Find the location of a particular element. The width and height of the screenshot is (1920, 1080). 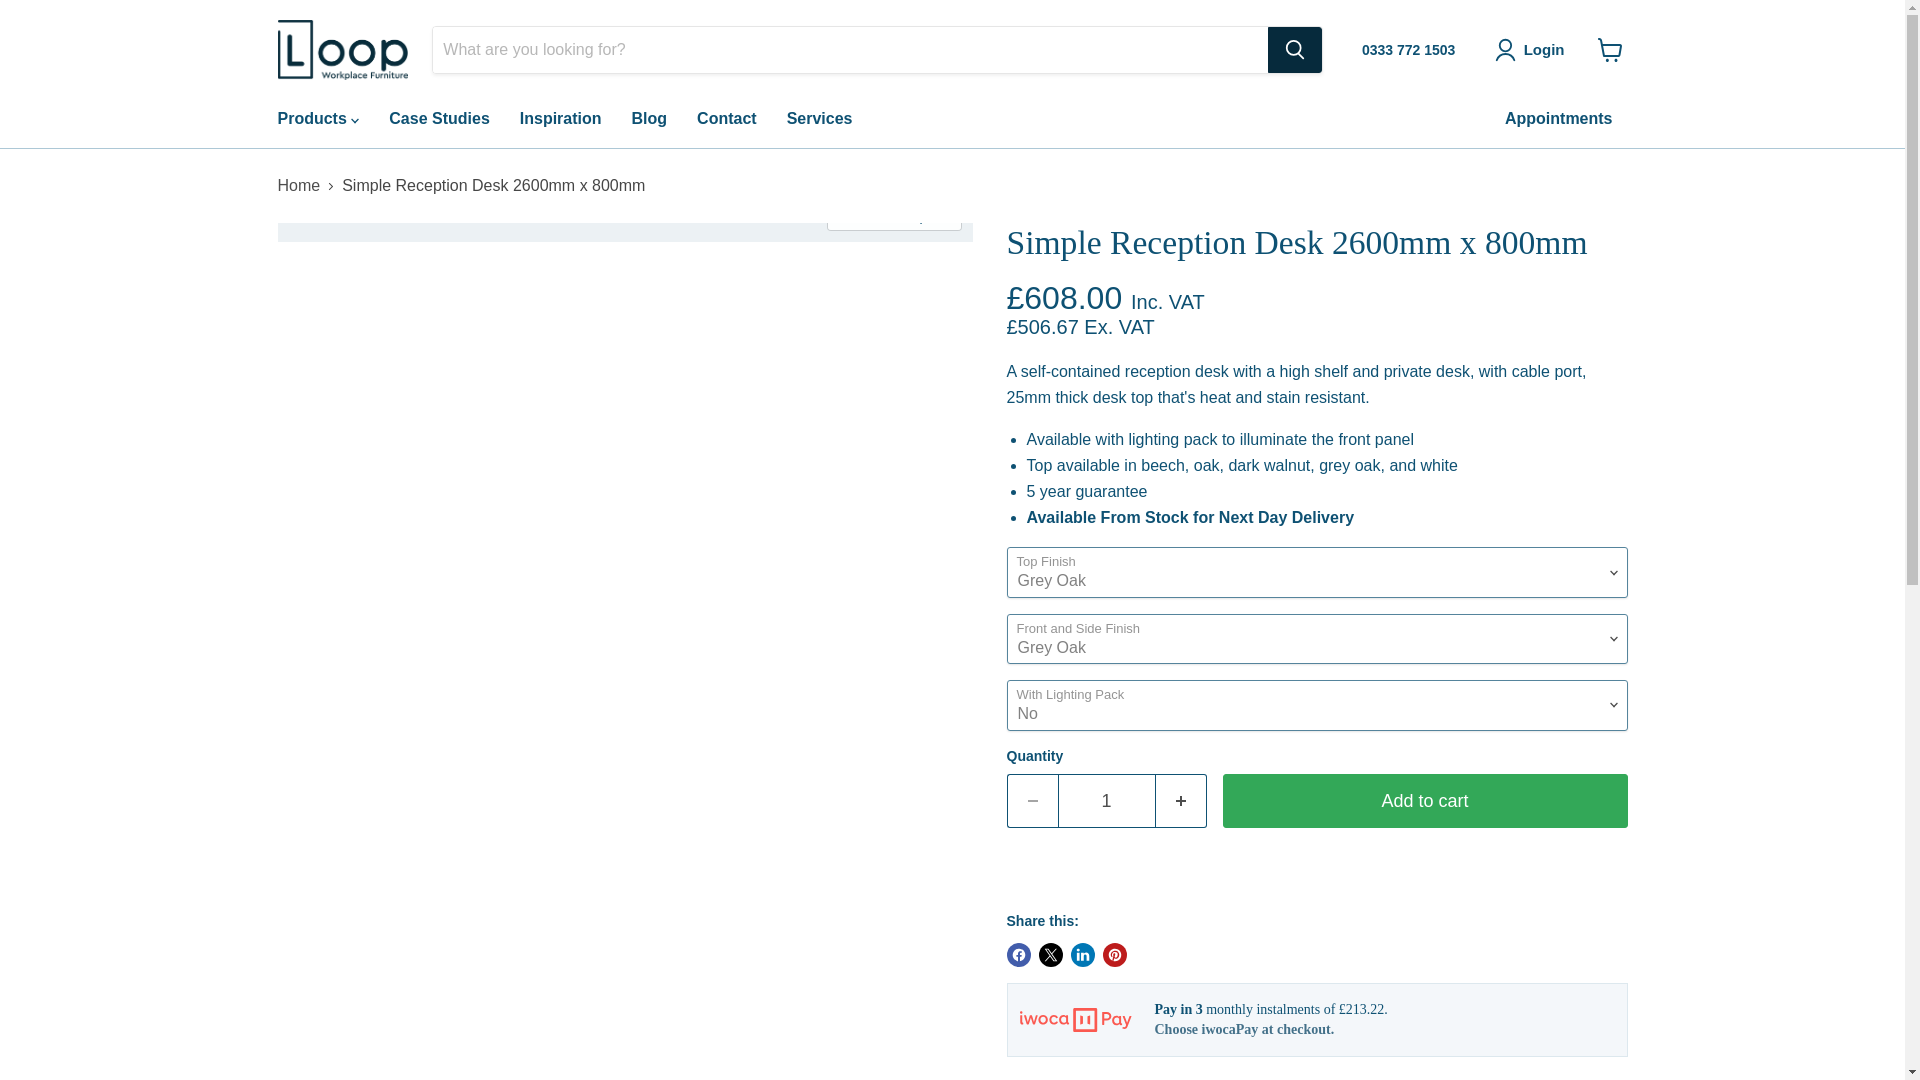

1 is located at coordinates (1106, 802).